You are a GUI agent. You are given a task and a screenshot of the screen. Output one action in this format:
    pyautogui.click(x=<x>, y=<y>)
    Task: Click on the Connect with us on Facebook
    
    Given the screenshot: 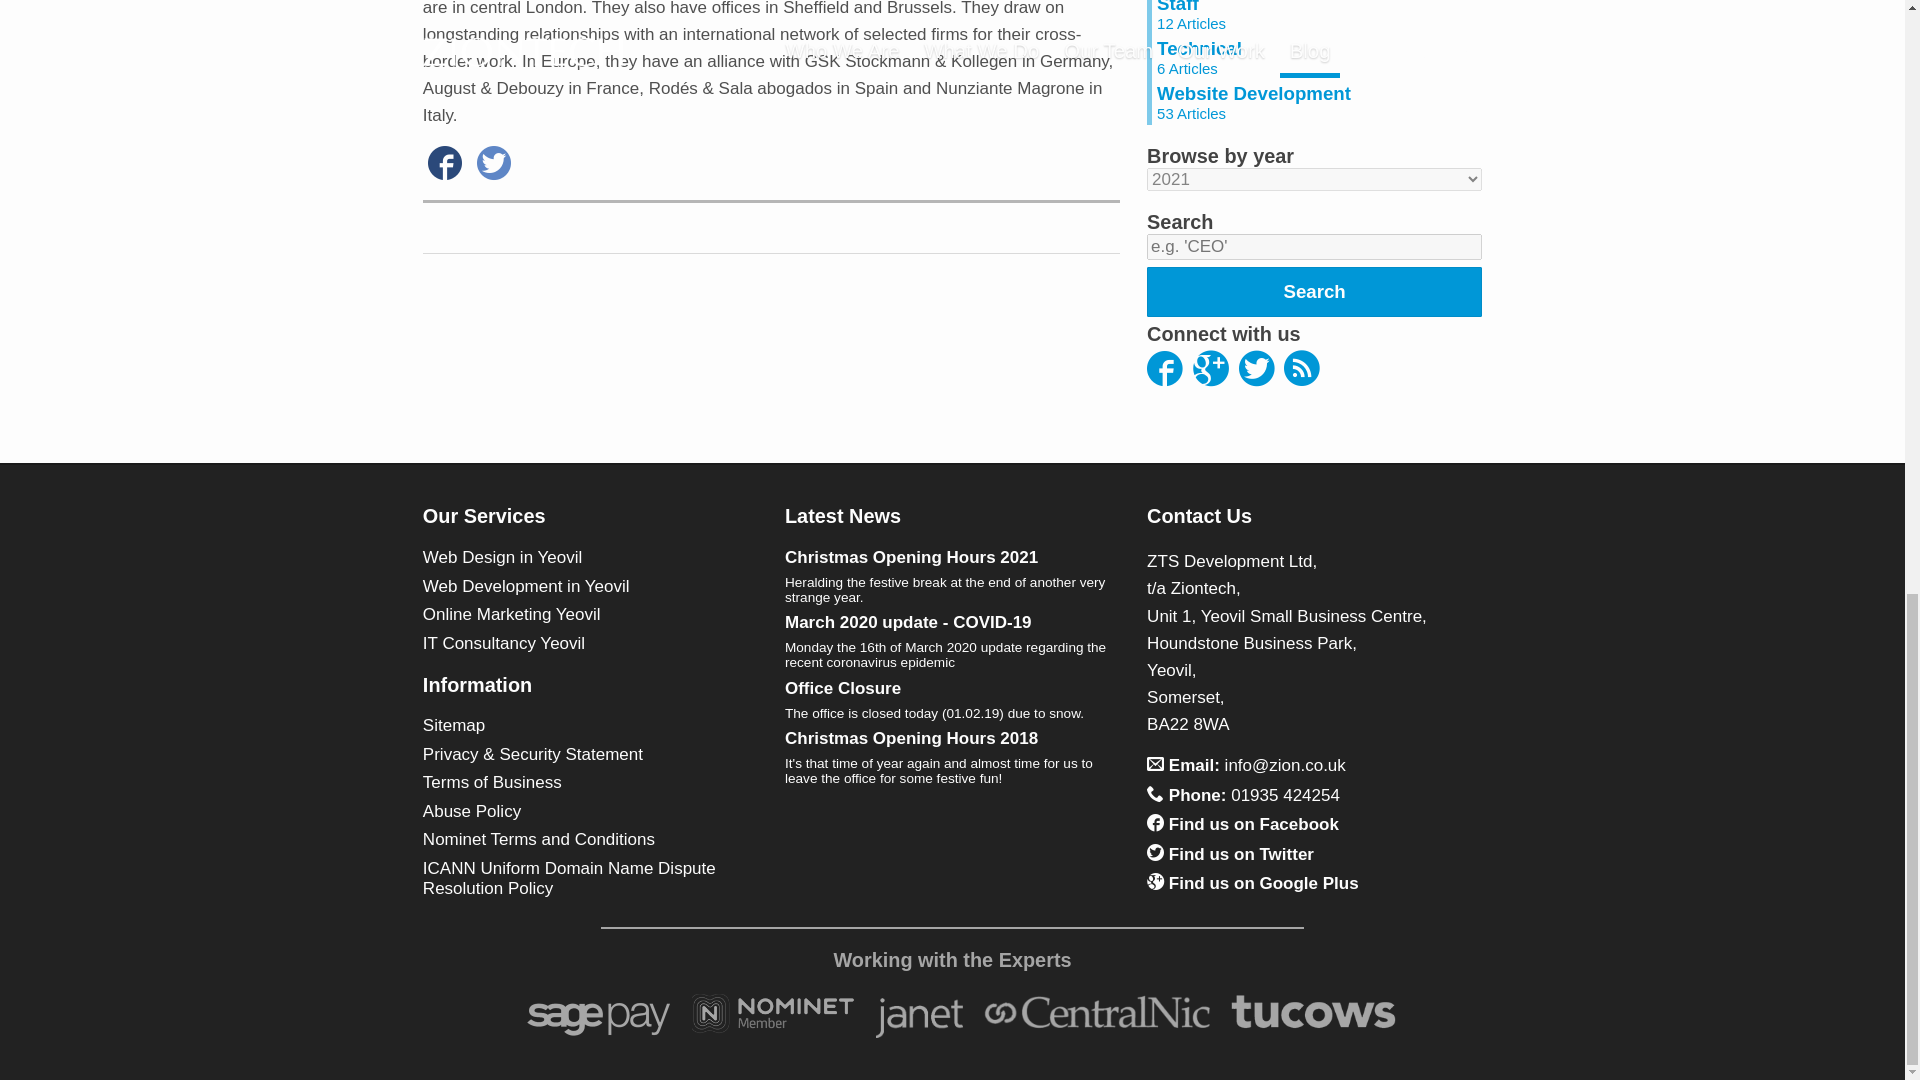 What is the action you would take?
    pyautogui.click(x=1317, y=56)
    